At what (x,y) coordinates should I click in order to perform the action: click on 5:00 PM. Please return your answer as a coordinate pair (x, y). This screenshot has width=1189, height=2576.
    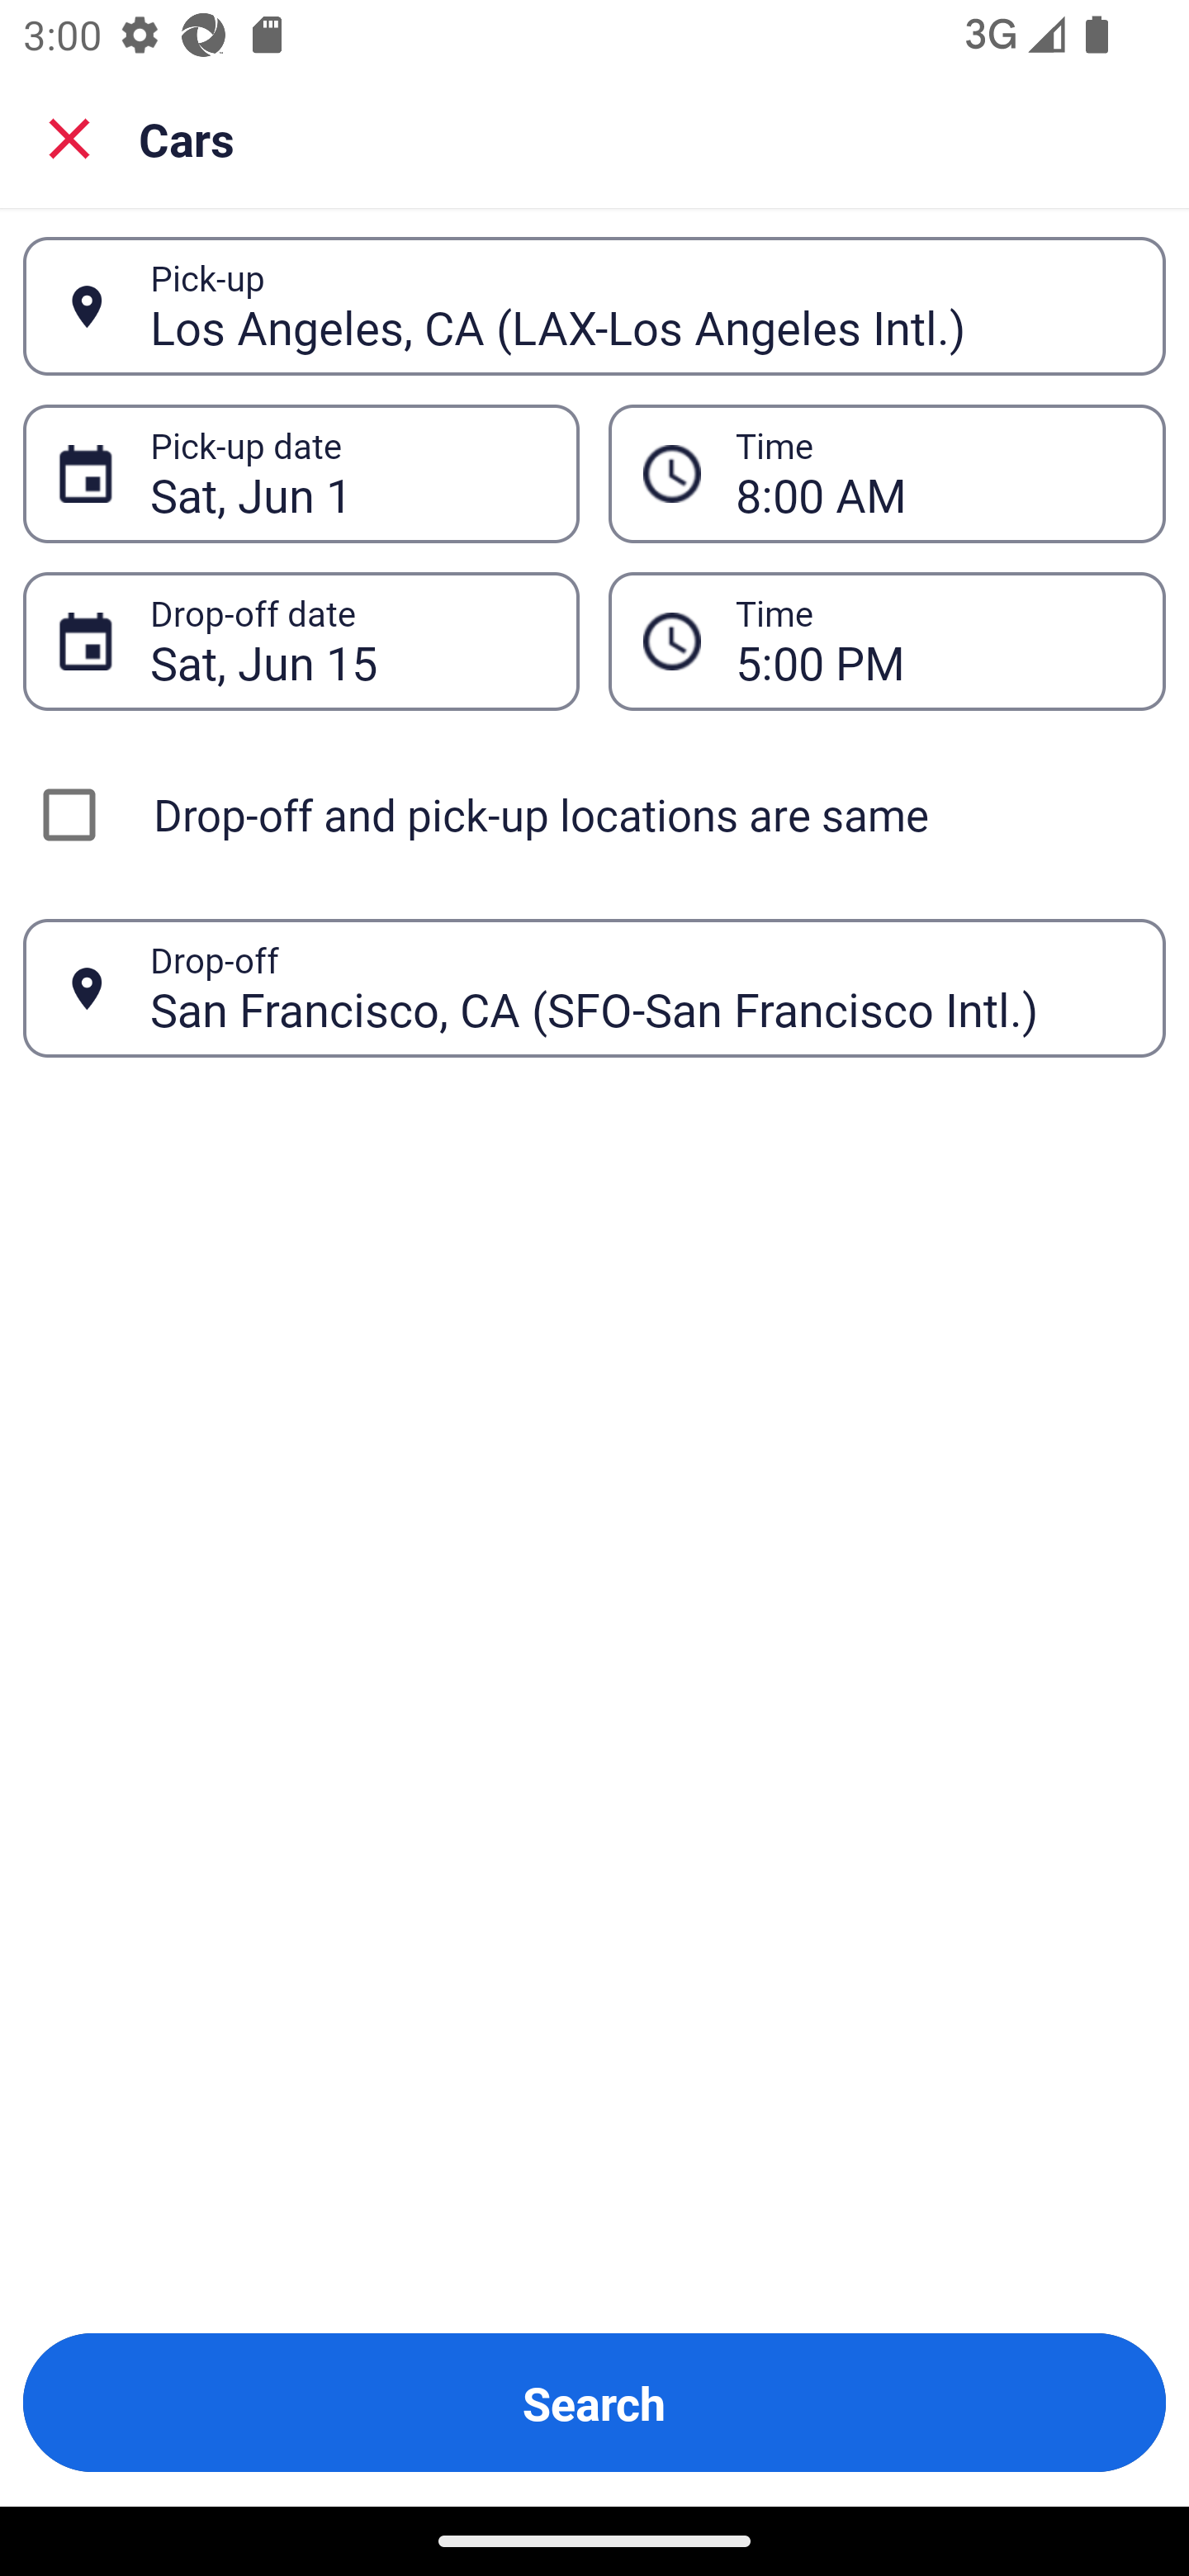
    Looking at the image, I should click on (933, 641).